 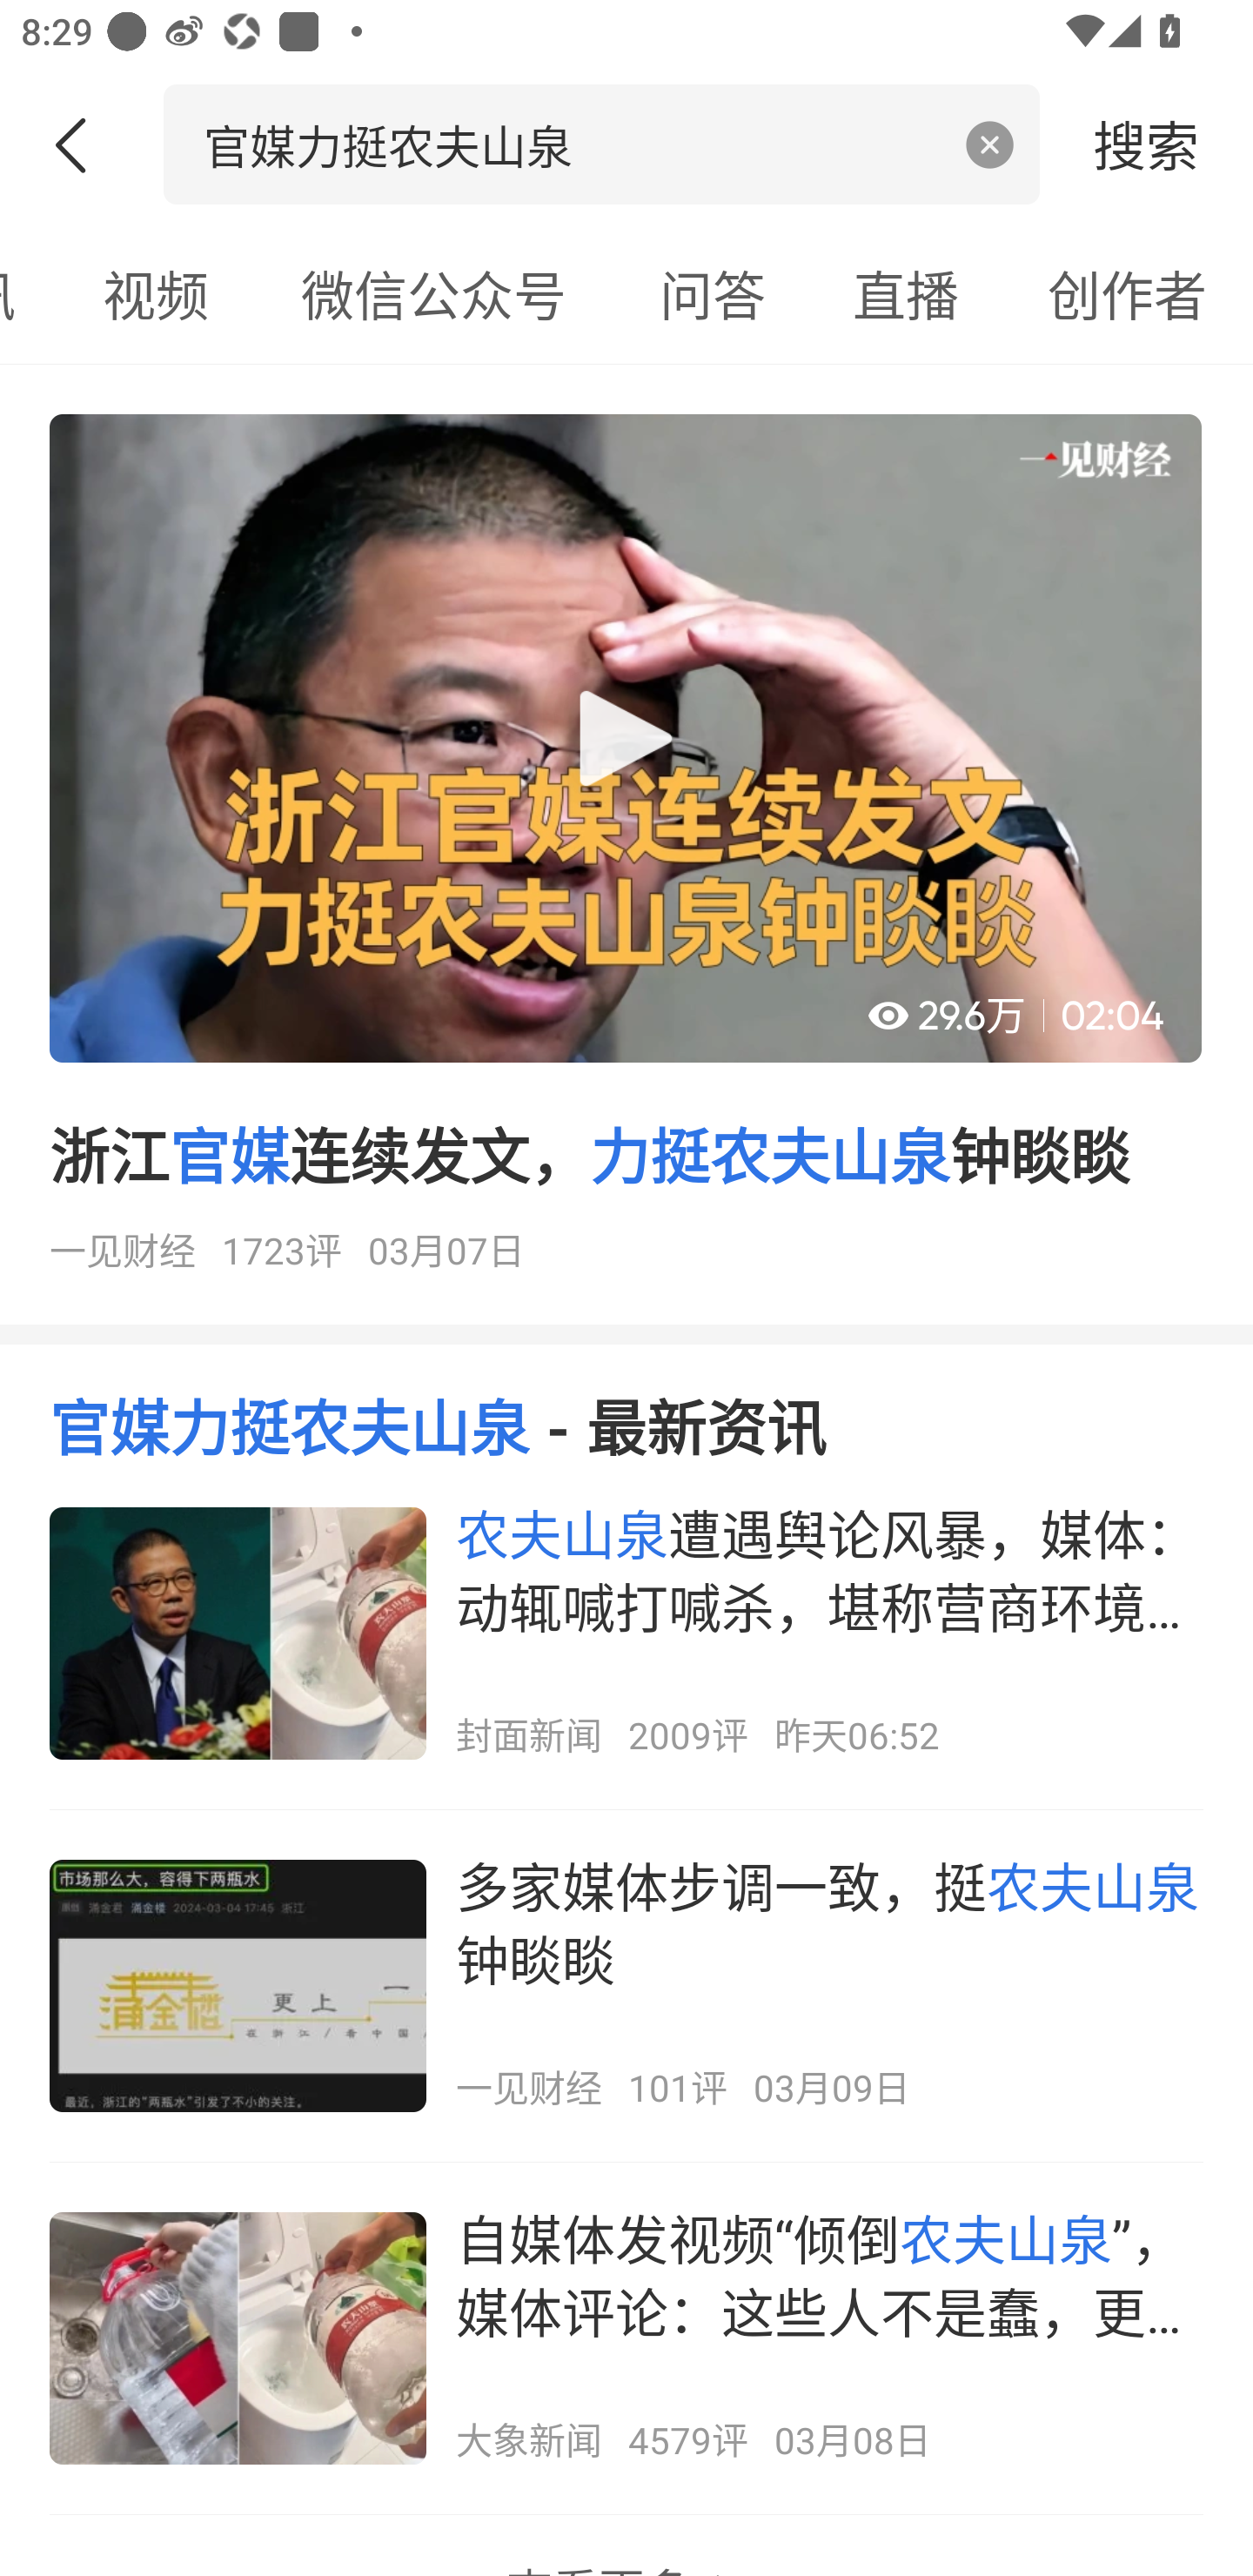 What do you see at coordinates (626, 1986) in the screenshot?
I see `多家媒体步调一致，挺农夫山泉钟睒睒` at bounding box center [626, 1986].